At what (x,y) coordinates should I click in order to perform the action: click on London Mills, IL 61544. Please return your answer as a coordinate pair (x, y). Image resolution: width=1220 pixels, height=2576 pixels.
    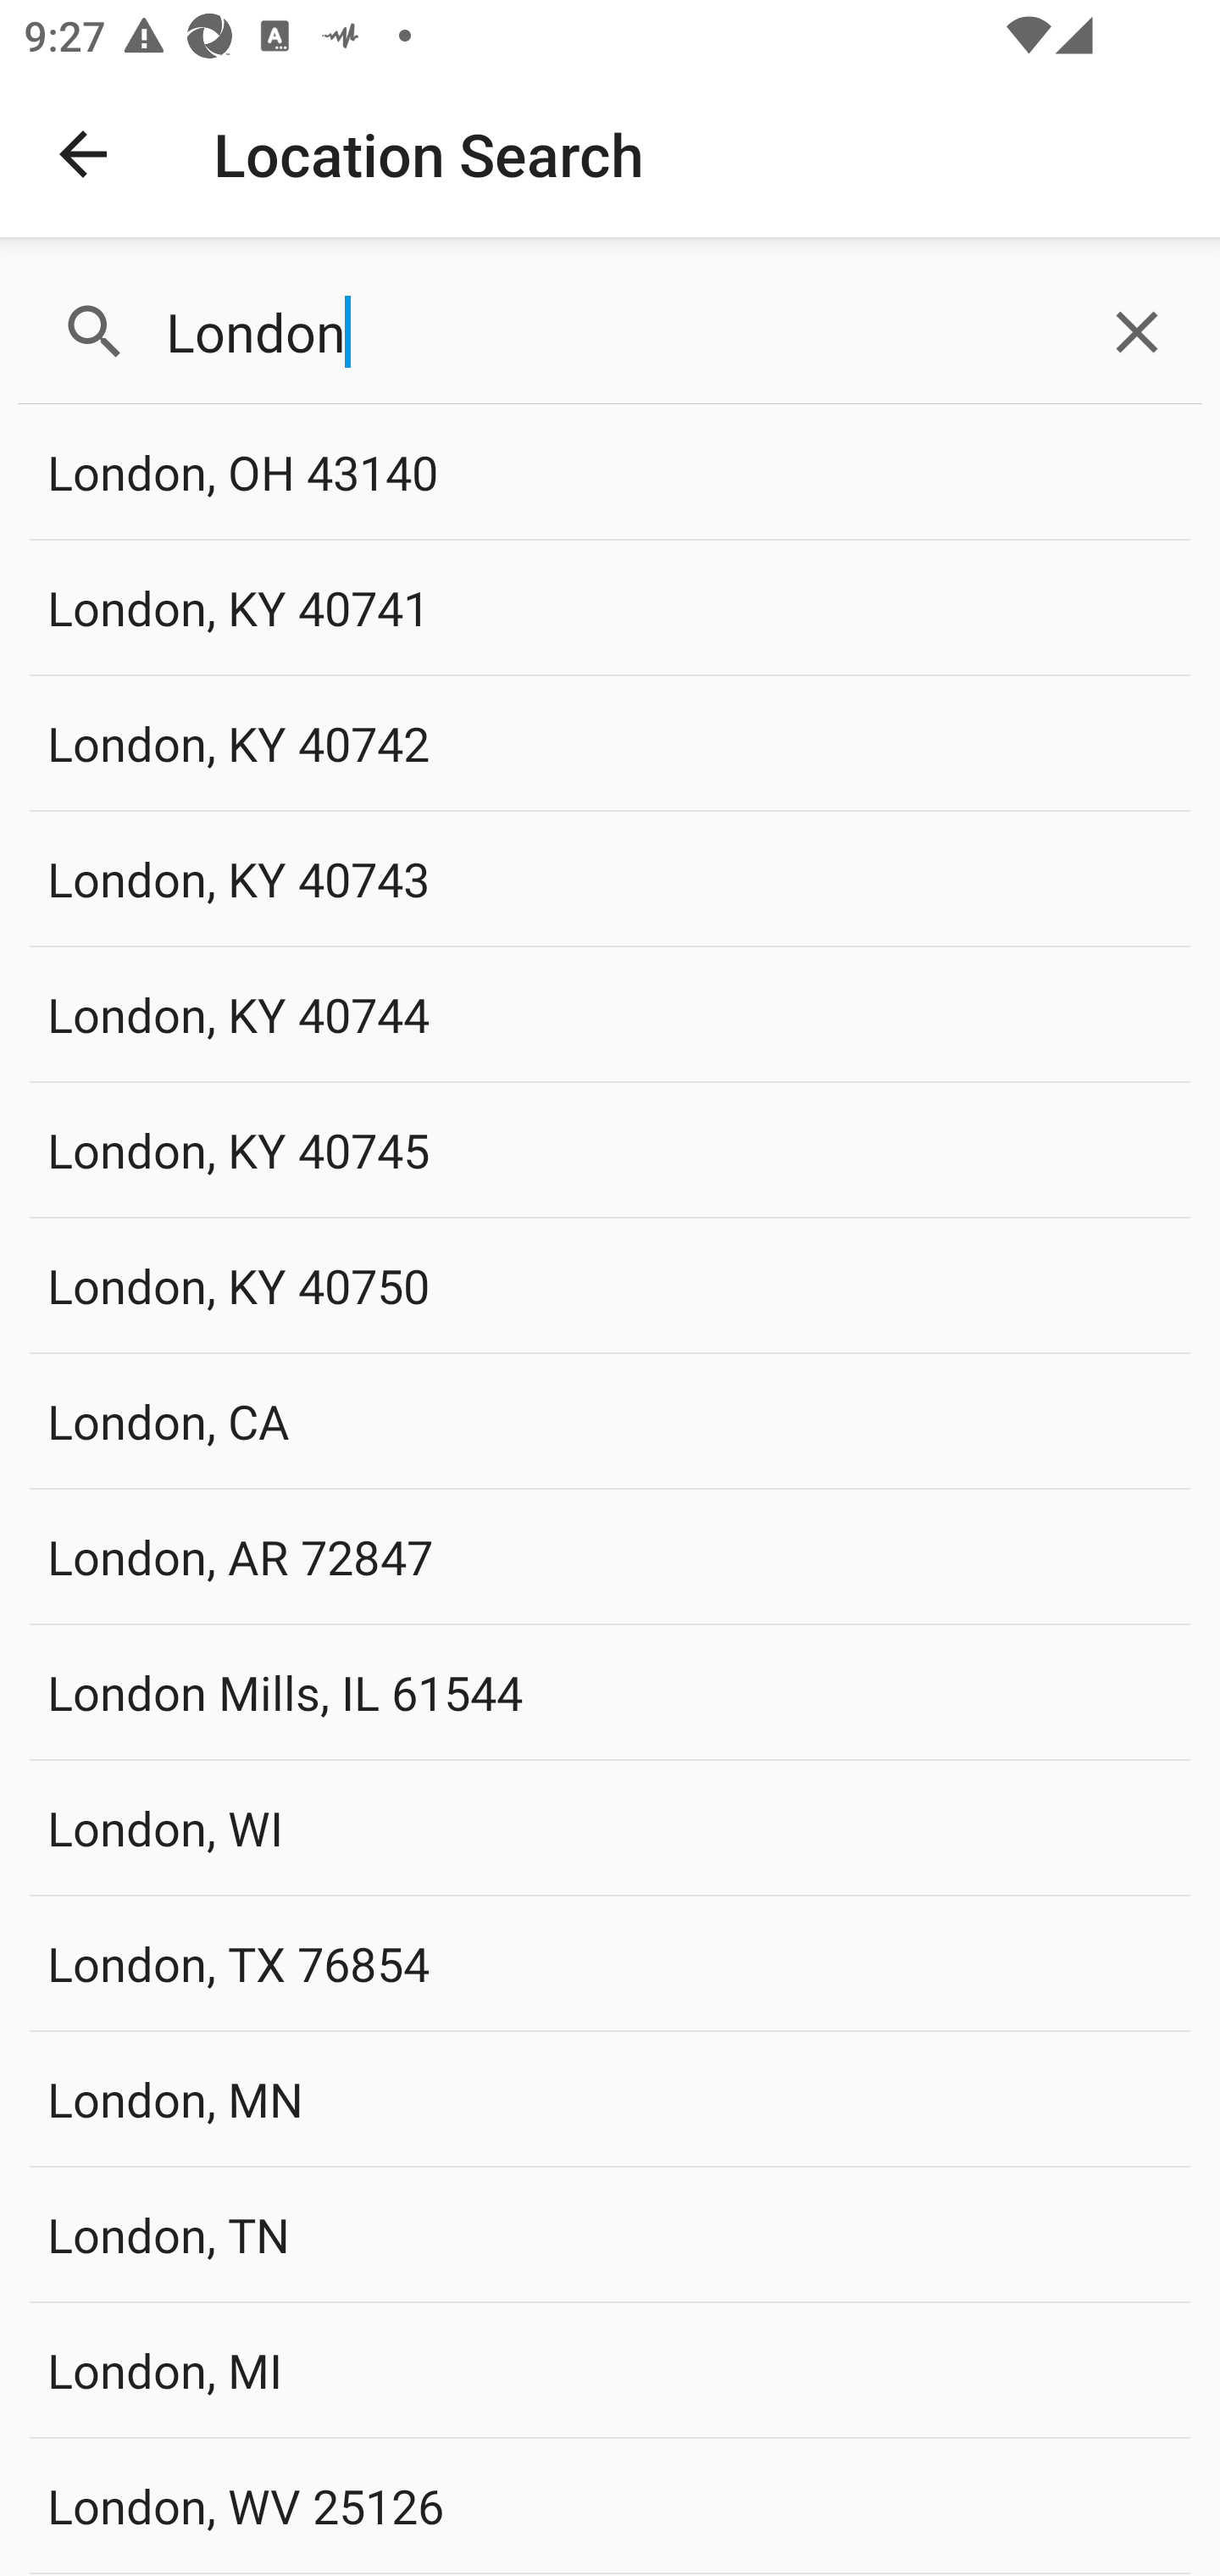
    Looking at the image, I should click on (610, 1692).